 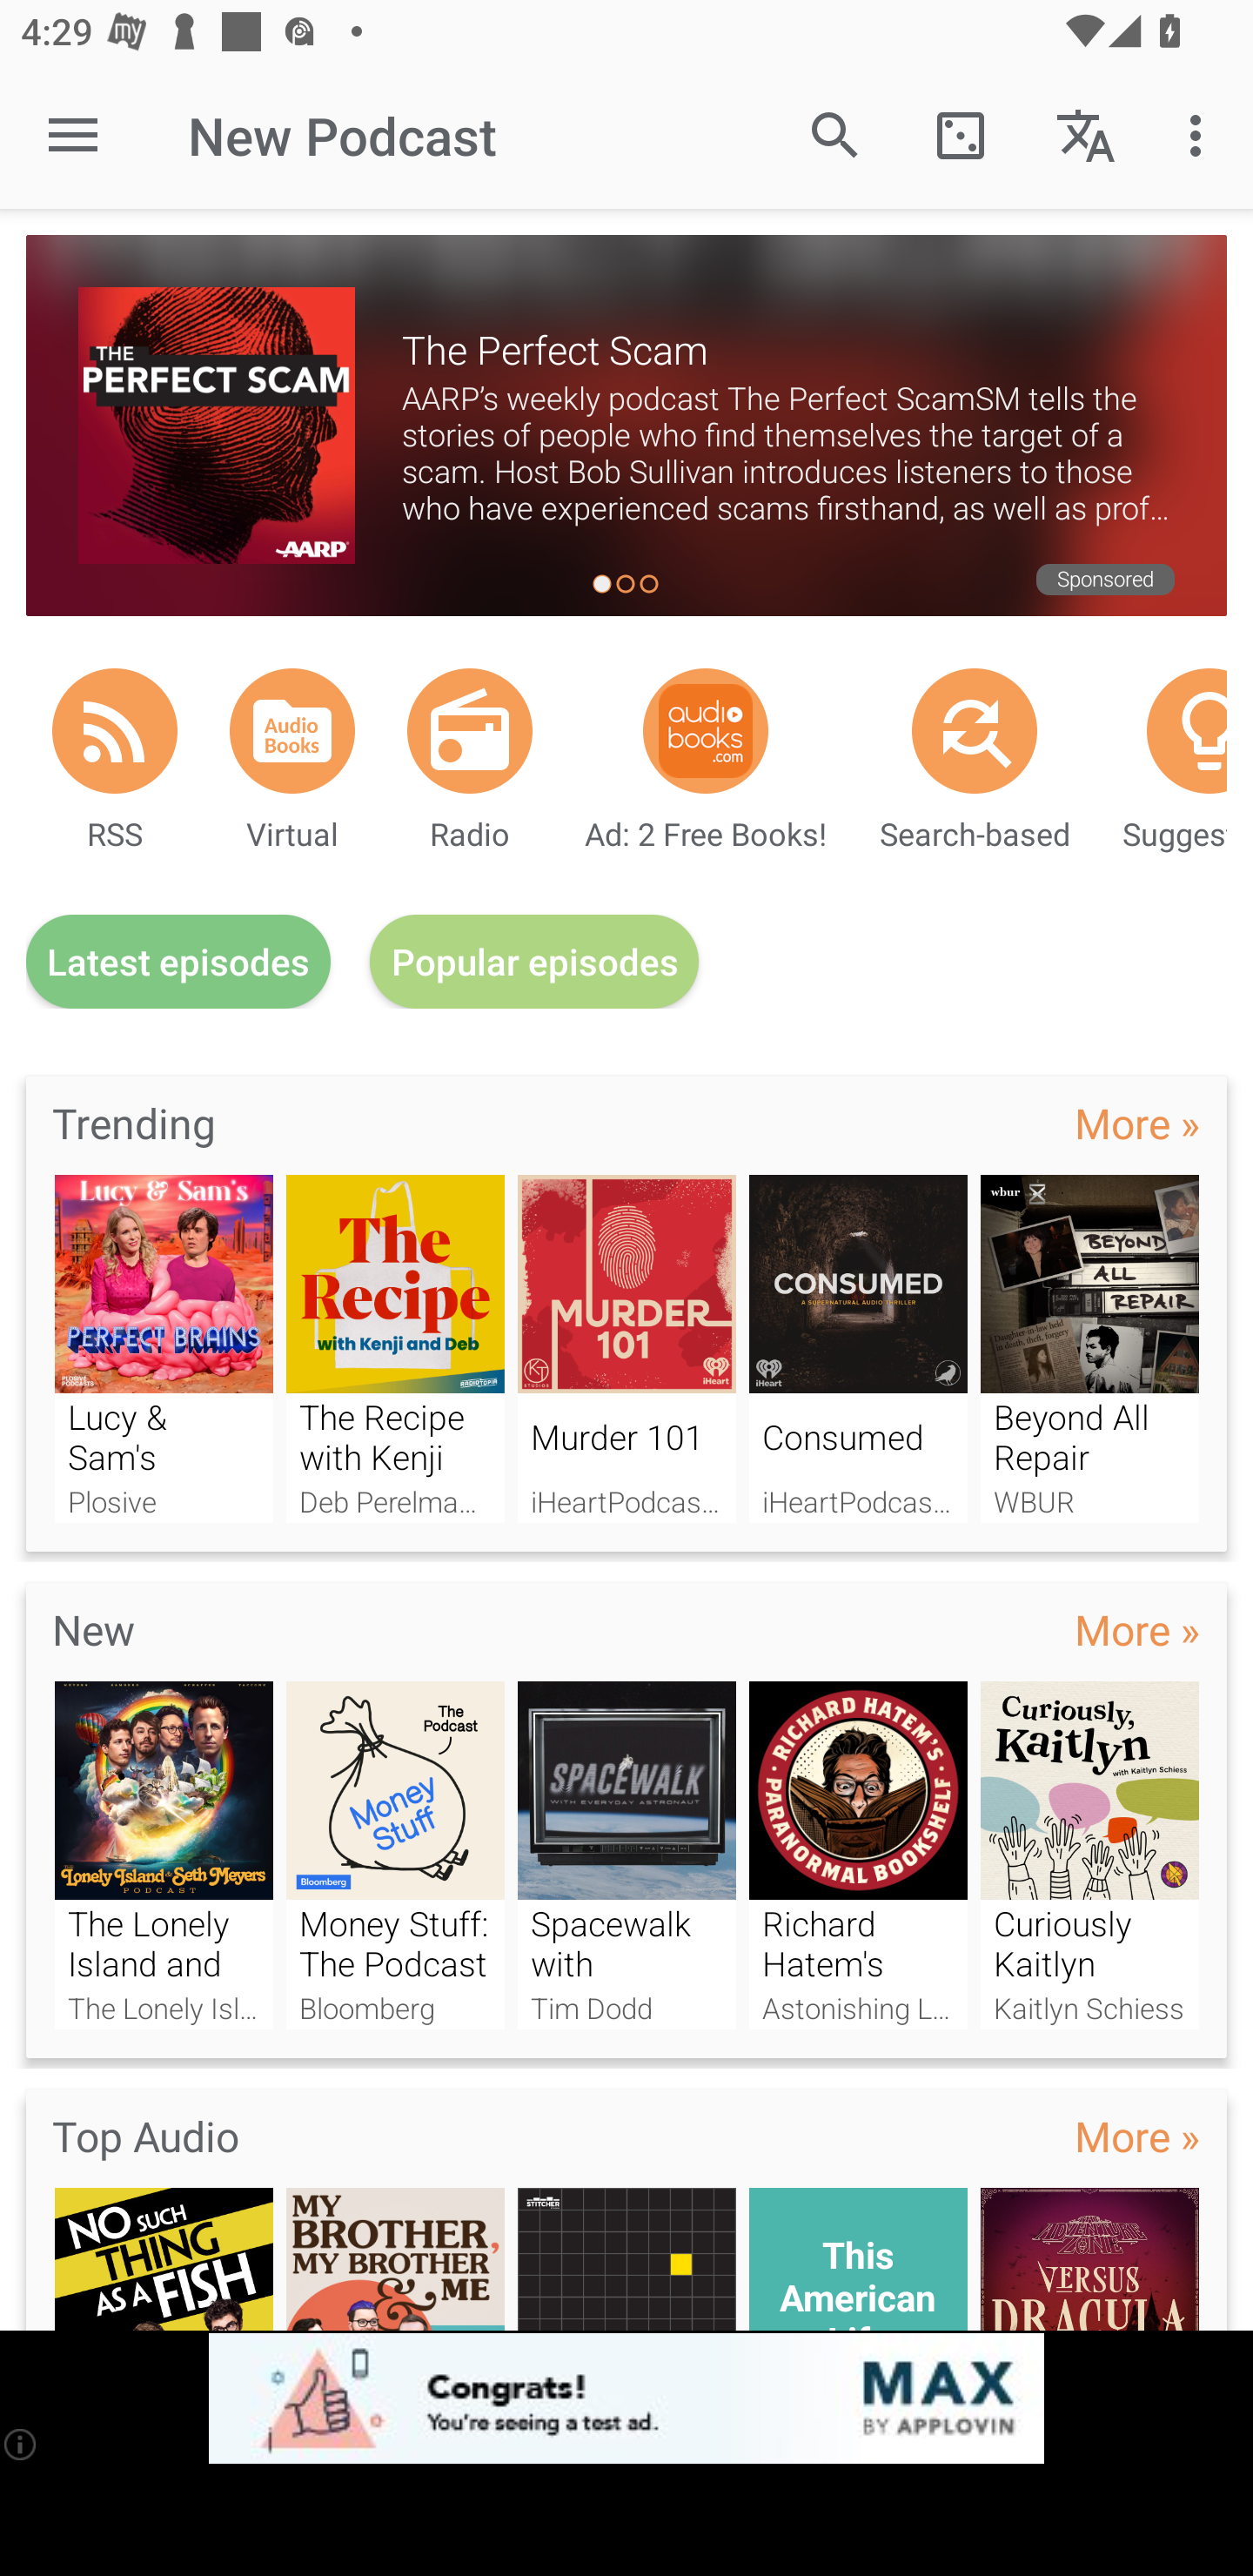 What do you see at coordinates (19, 2443) in the screenshot?
I see `(i)` at bounding box center [19, 2443].